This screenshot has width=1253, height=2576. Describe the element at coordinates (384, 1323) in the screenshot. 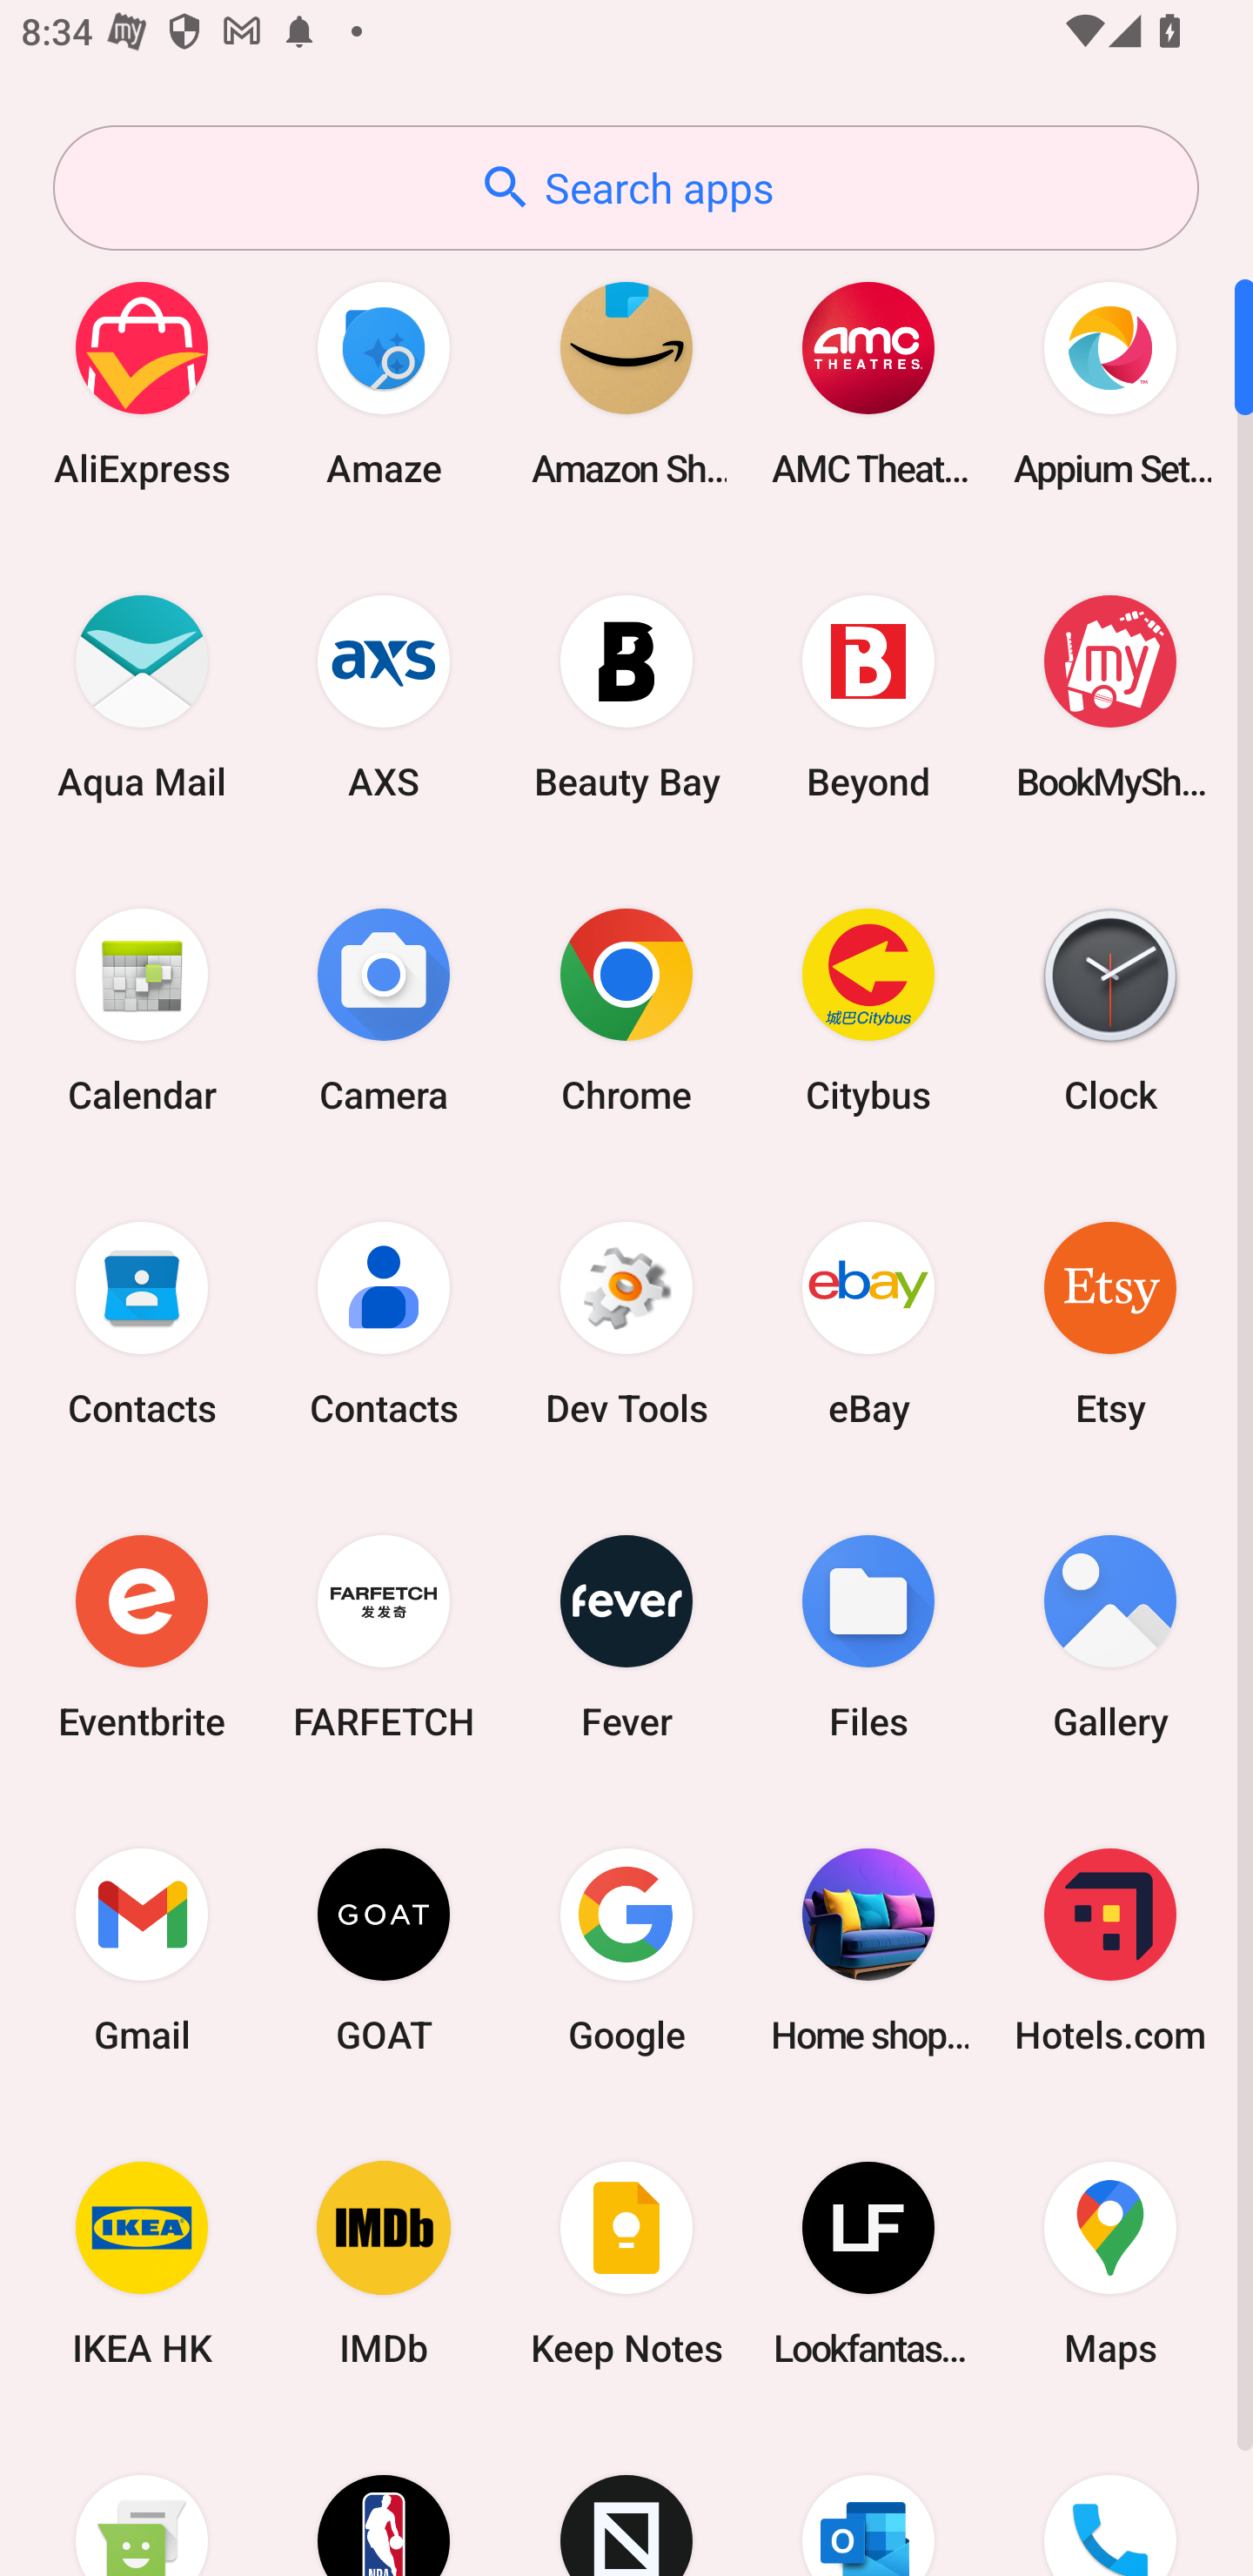

I see `Contacts` at that location.